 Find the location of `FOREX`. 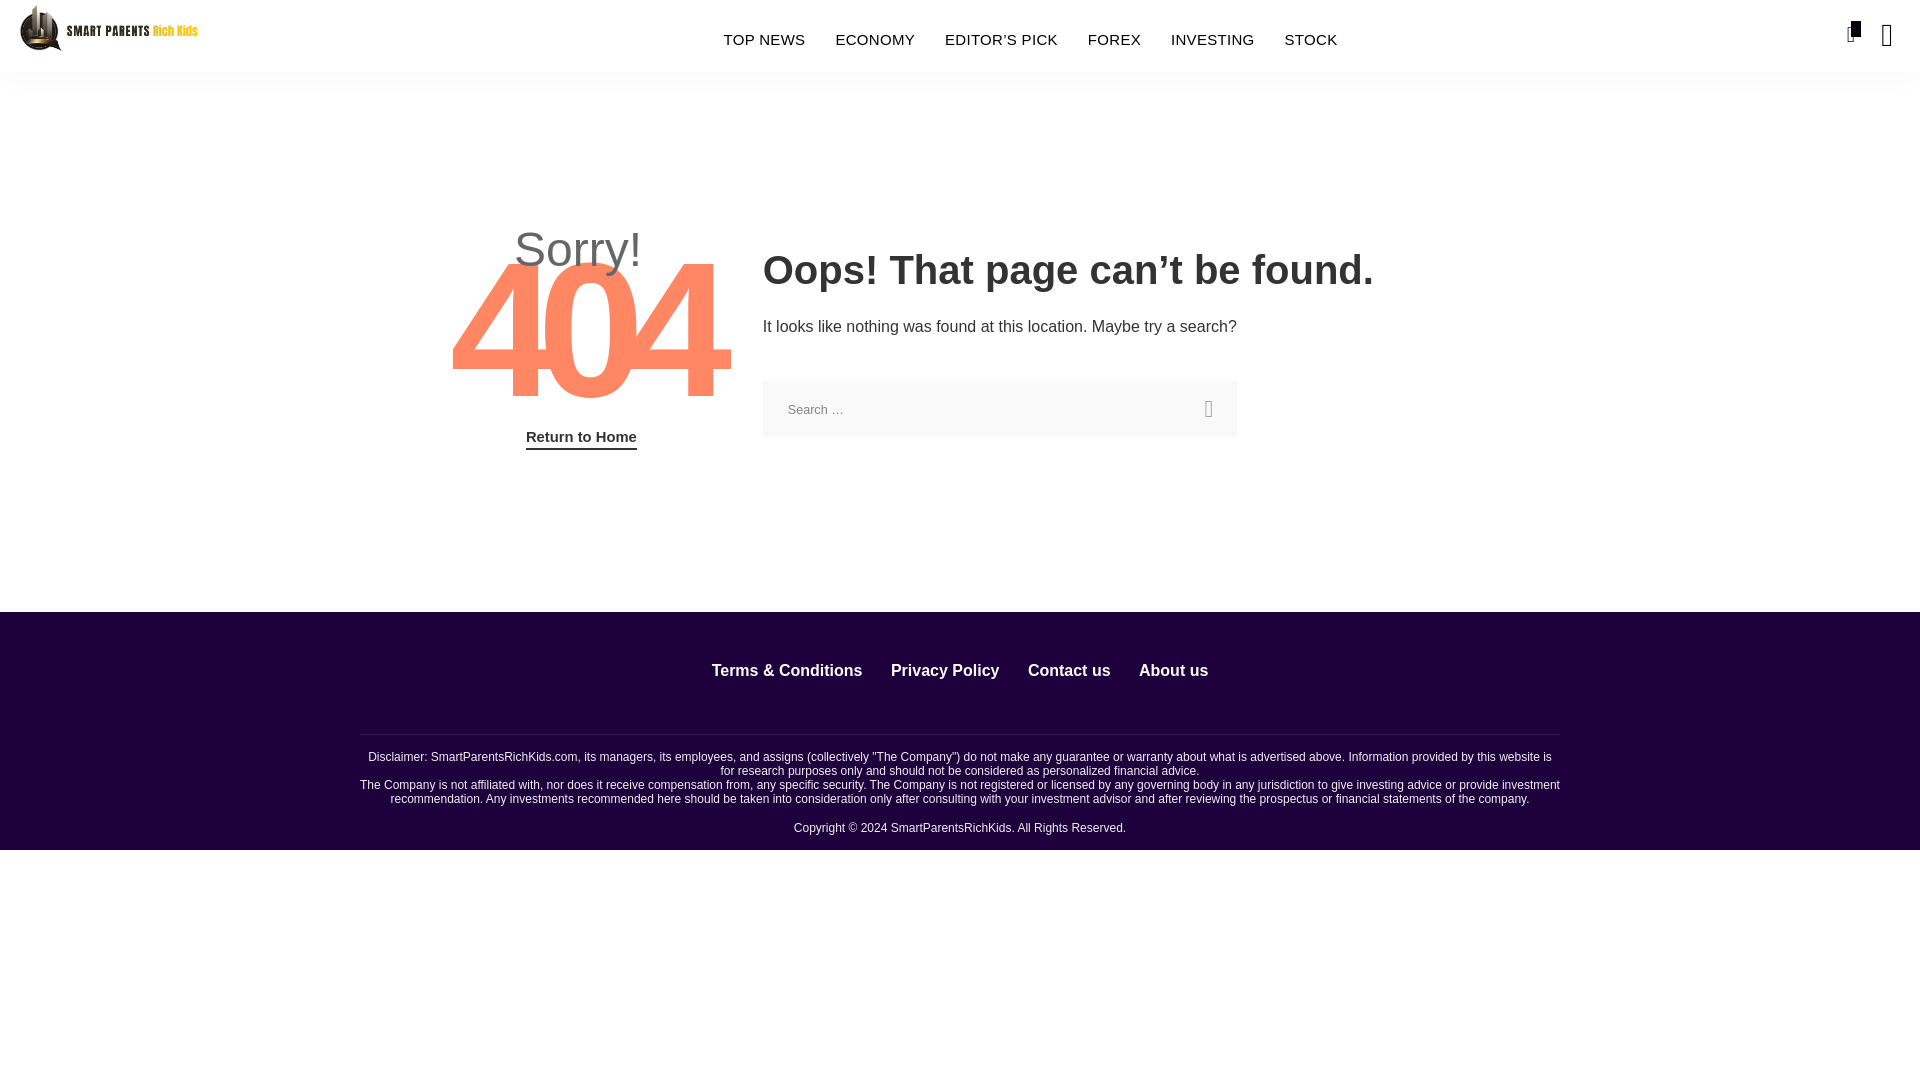

FOREX is located at coordinates (1114, 40).